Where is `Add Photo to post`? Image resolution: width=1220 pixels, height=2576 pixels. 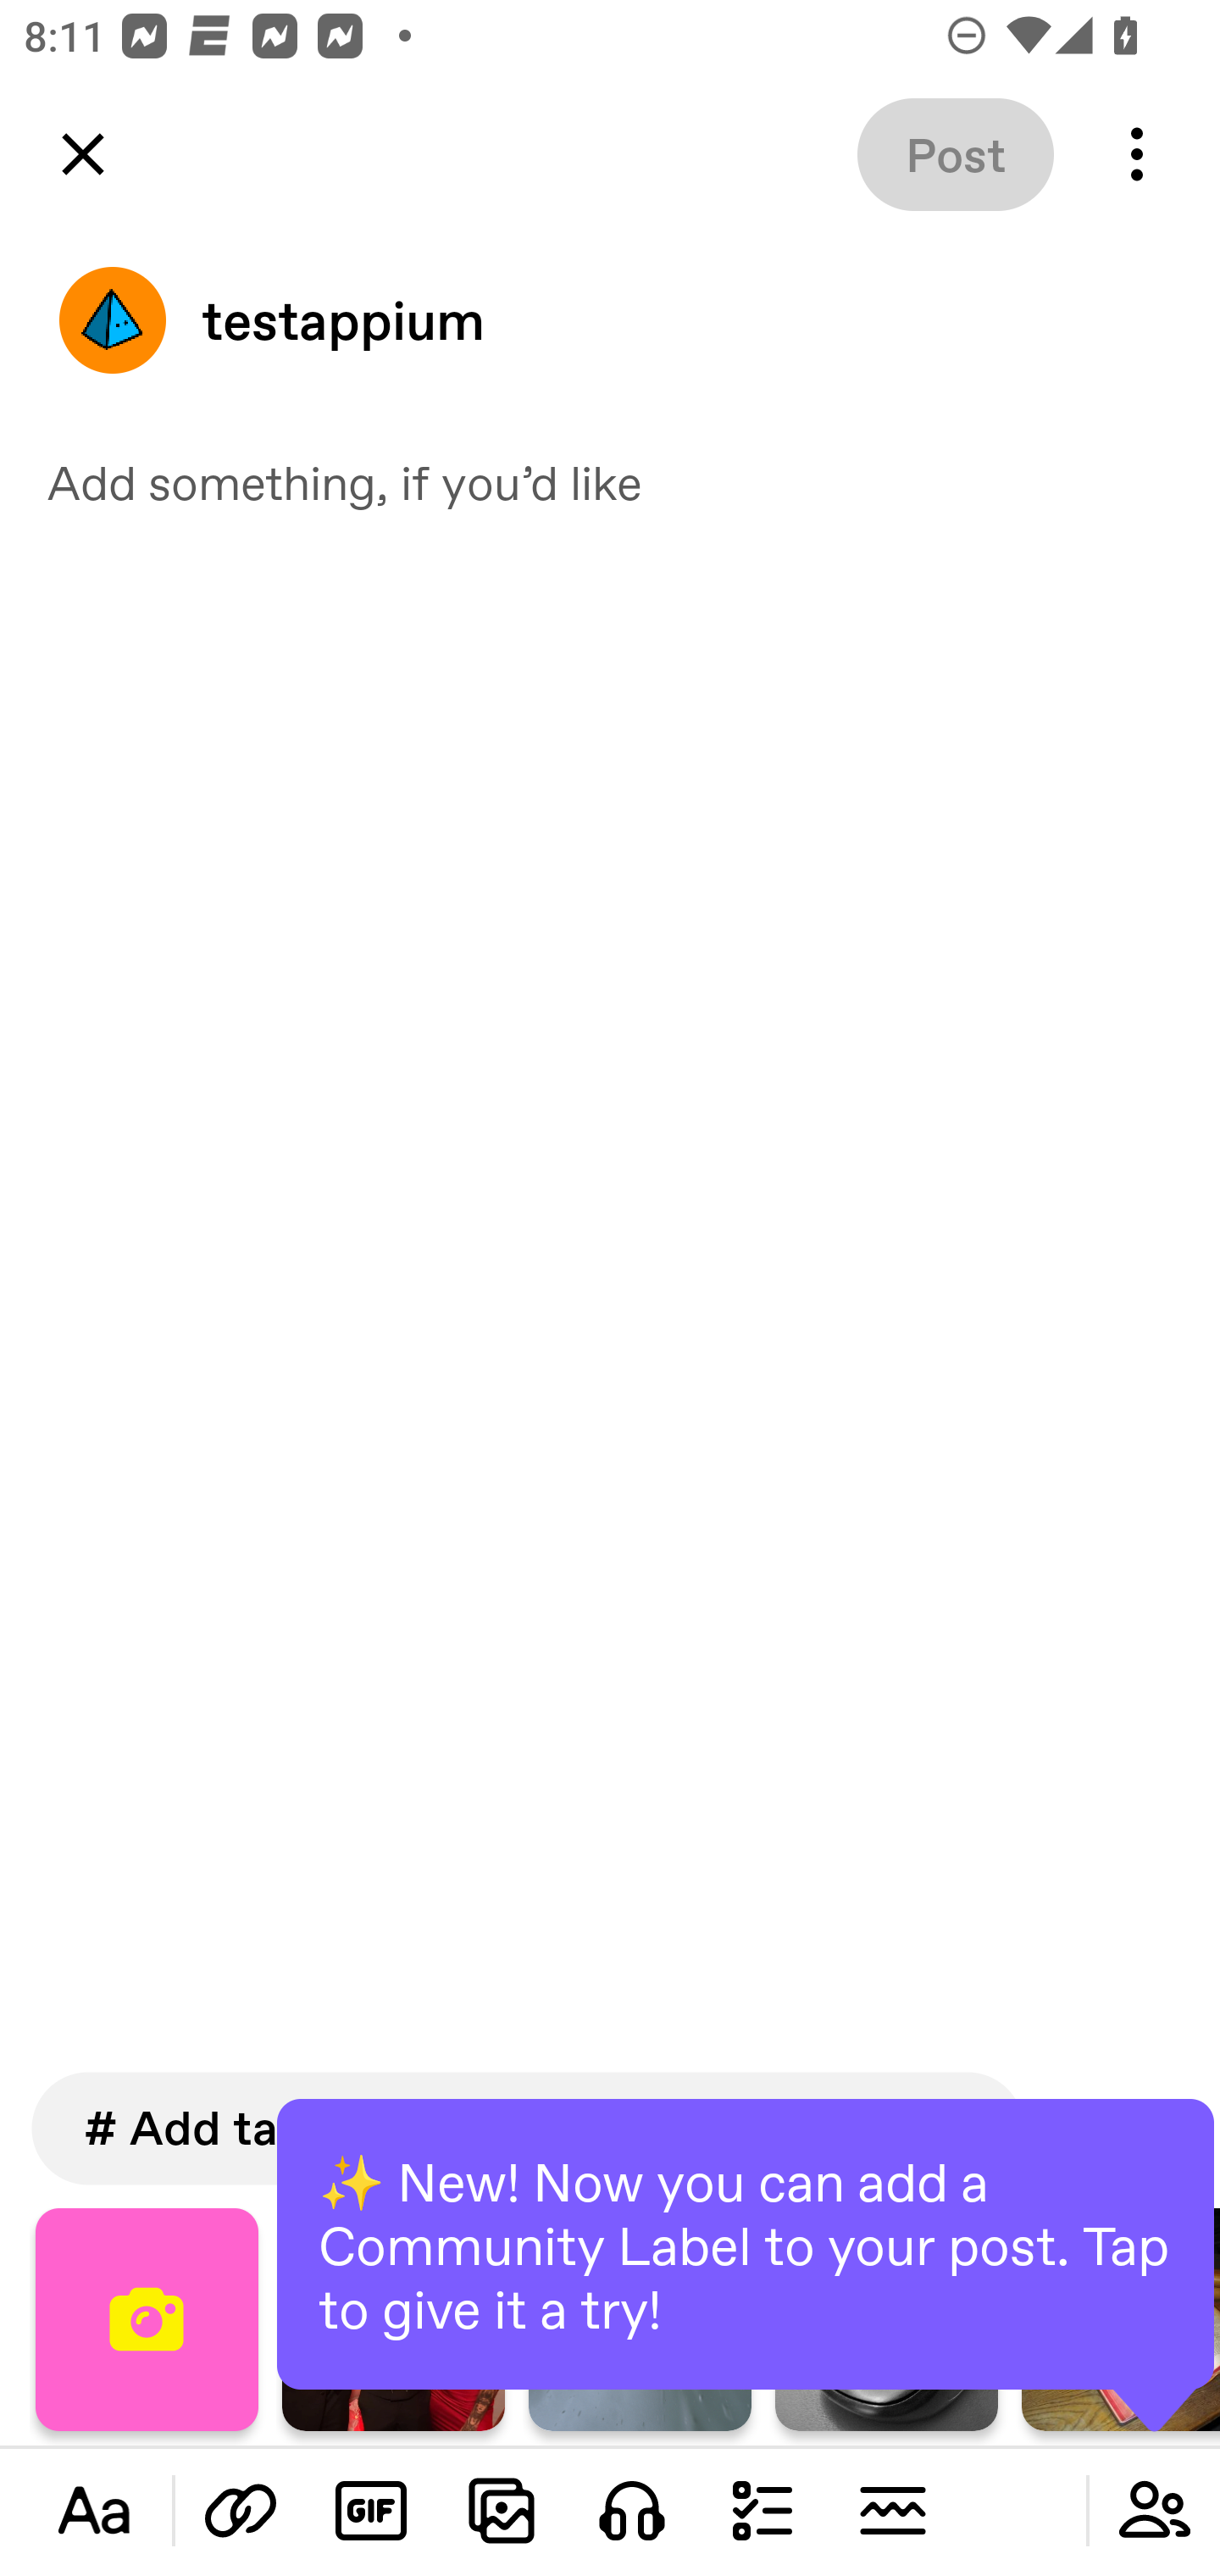
Add Photo to post is located at coordinates (502, 2510).